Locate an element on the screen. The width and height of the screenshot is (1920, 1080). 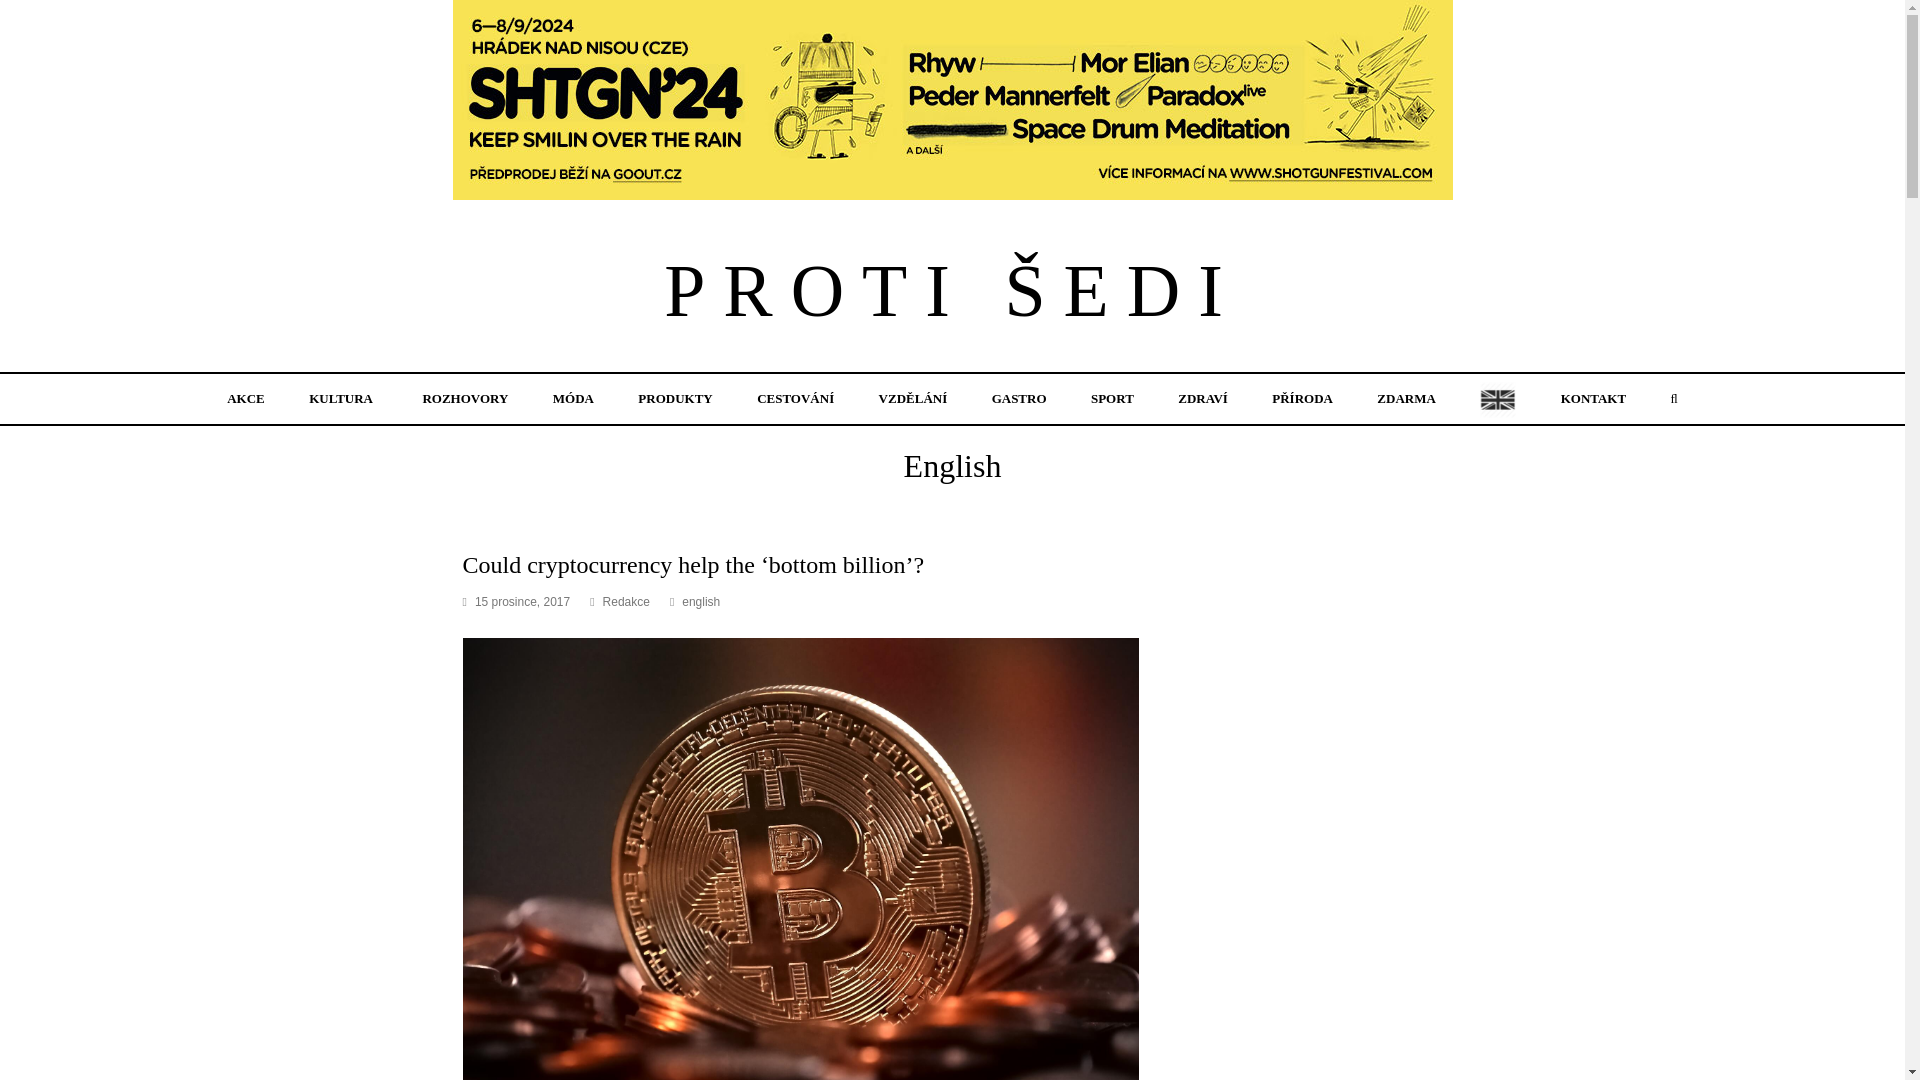
english is located at coordinates (700, 602).